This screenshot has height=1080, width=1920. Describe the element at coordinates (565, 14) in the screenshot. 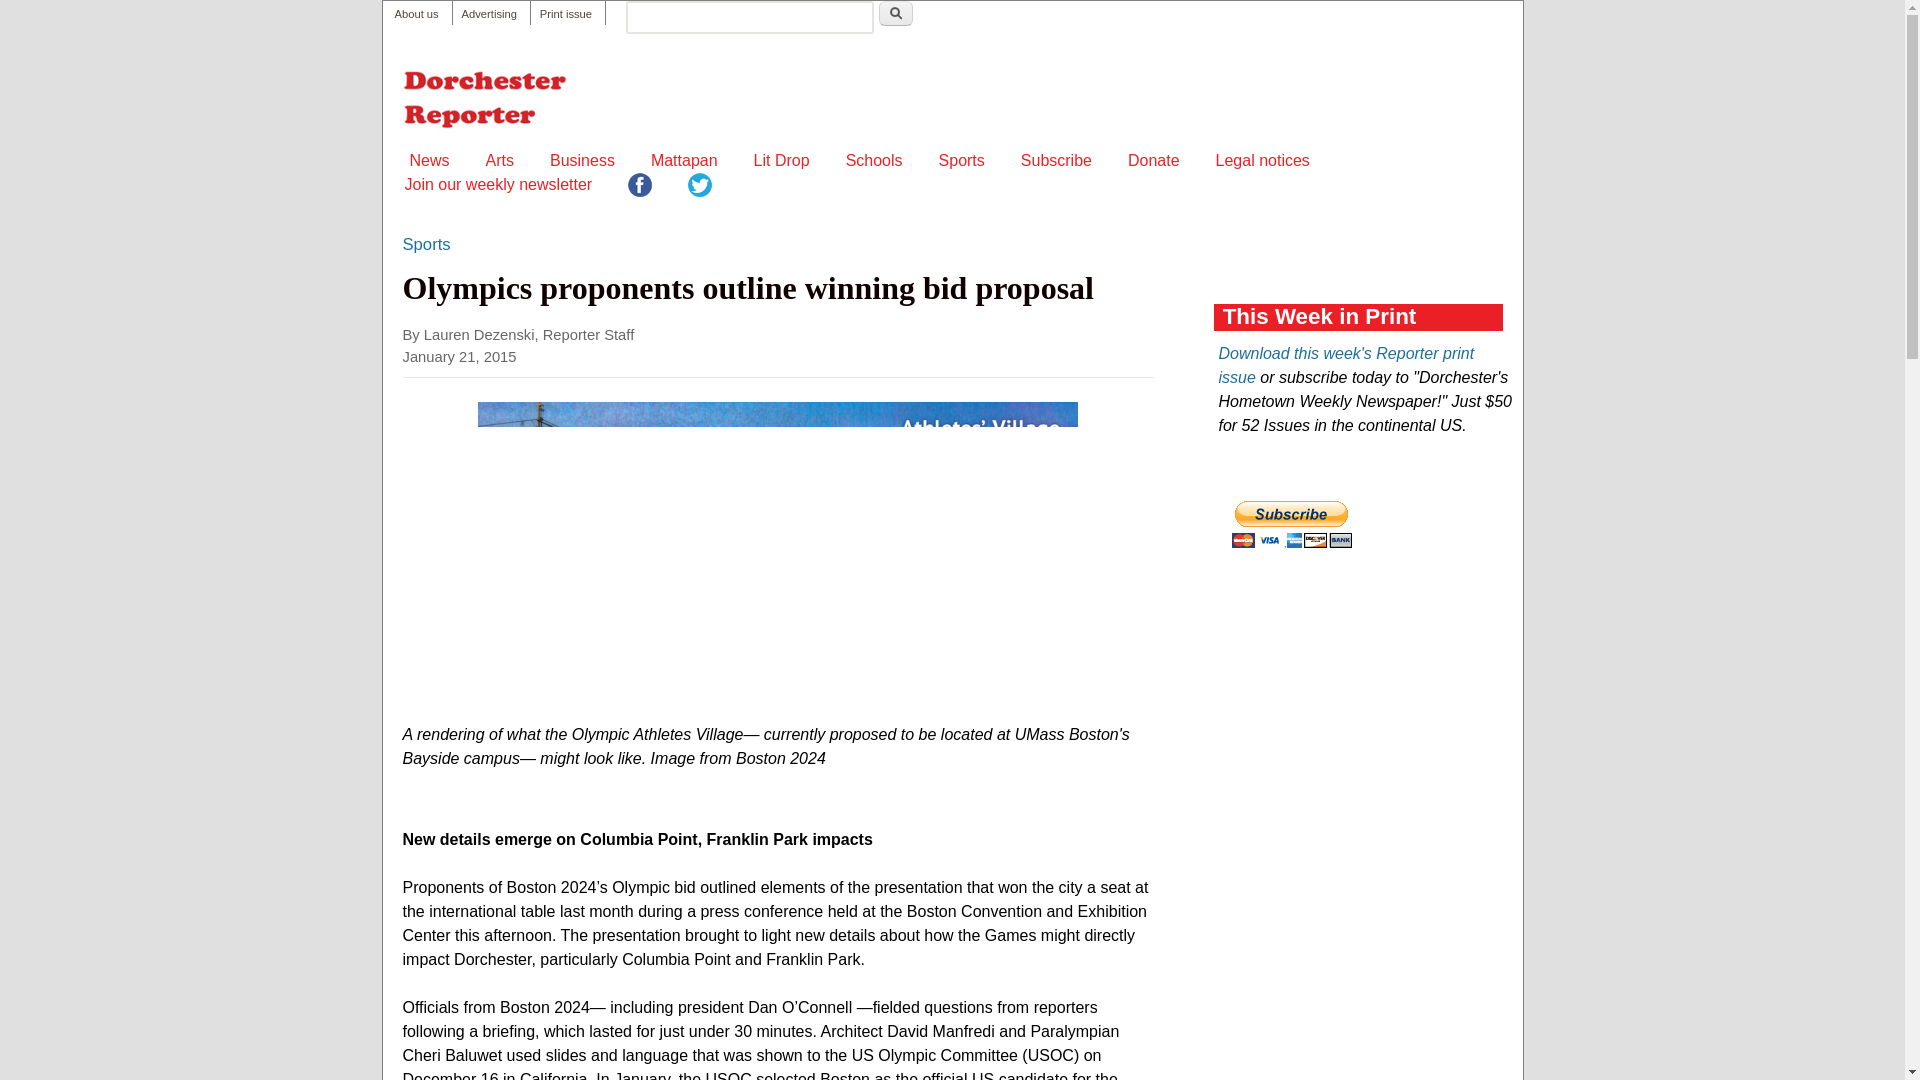

I see `Print issue` at that location.